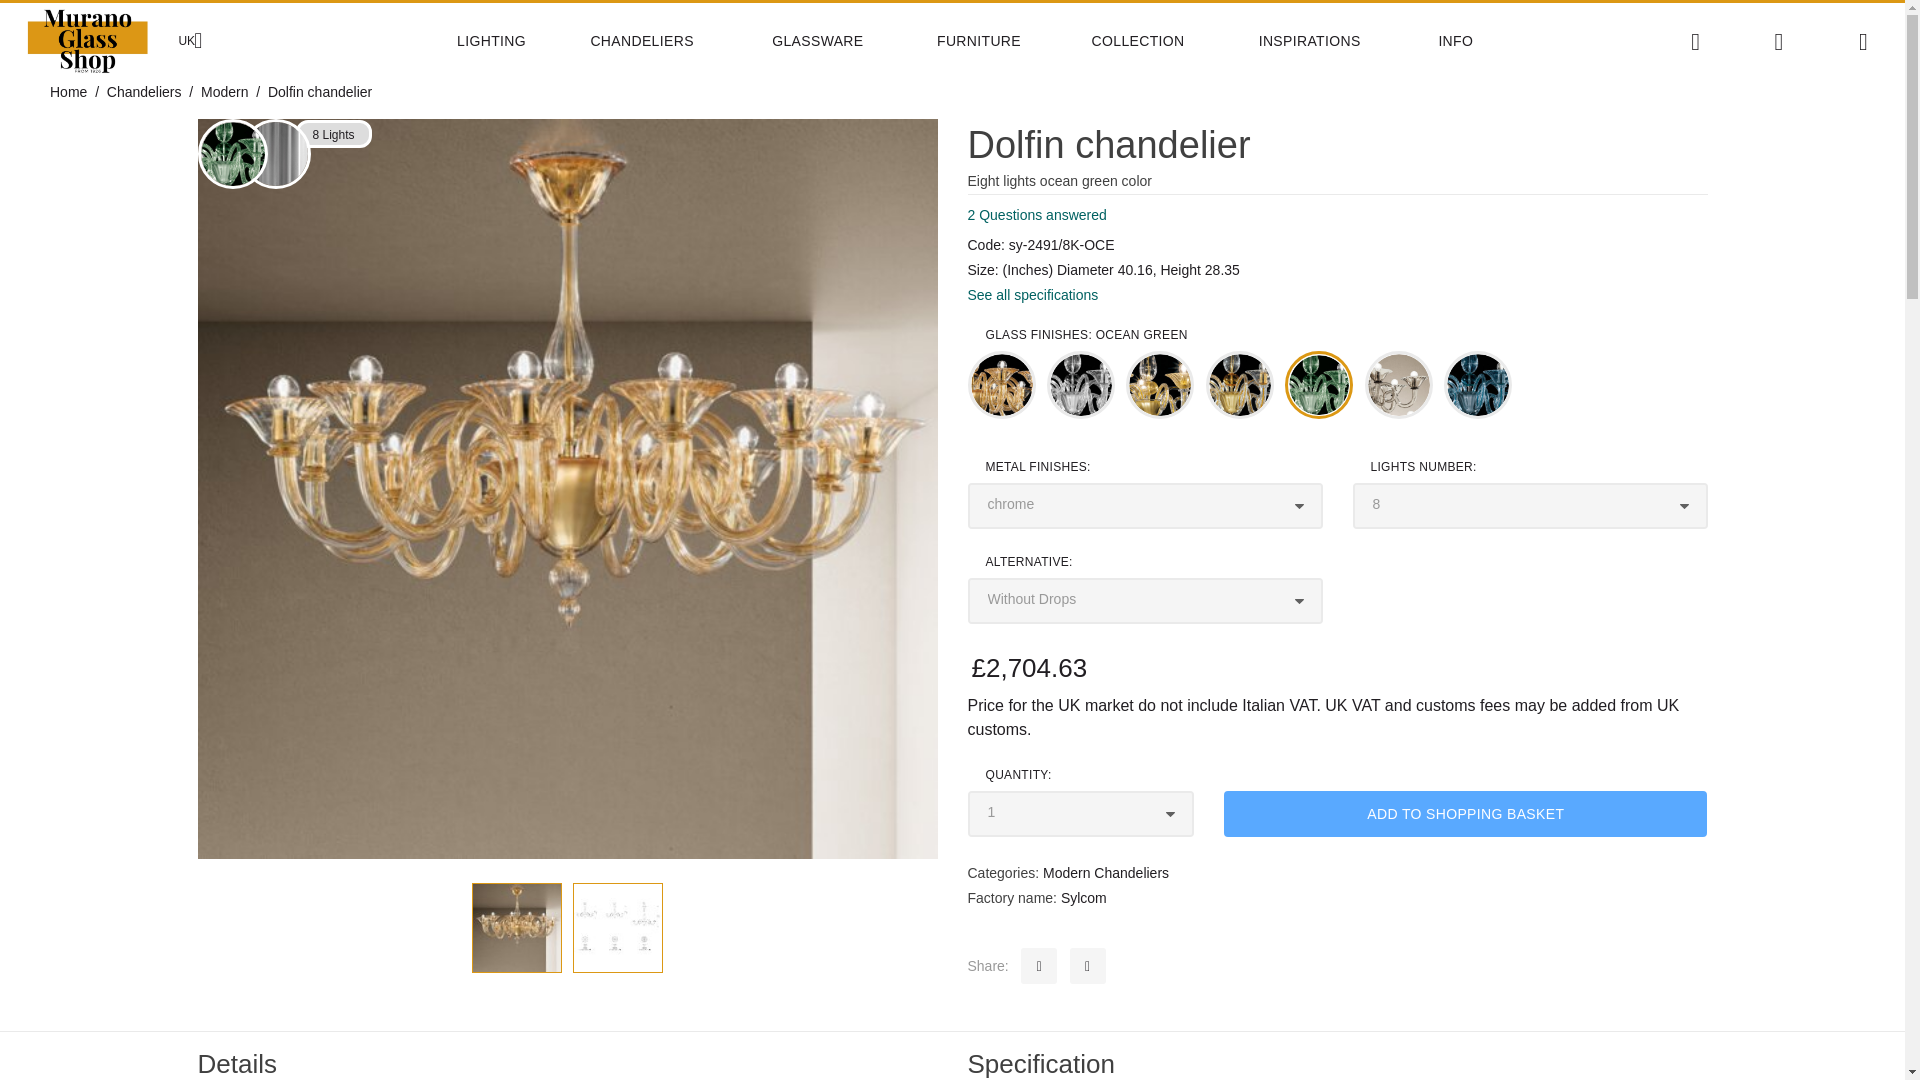 The width and height of the screenshot is (1920, 1080). I want to click on GLASSWARE, so click(840, 41).